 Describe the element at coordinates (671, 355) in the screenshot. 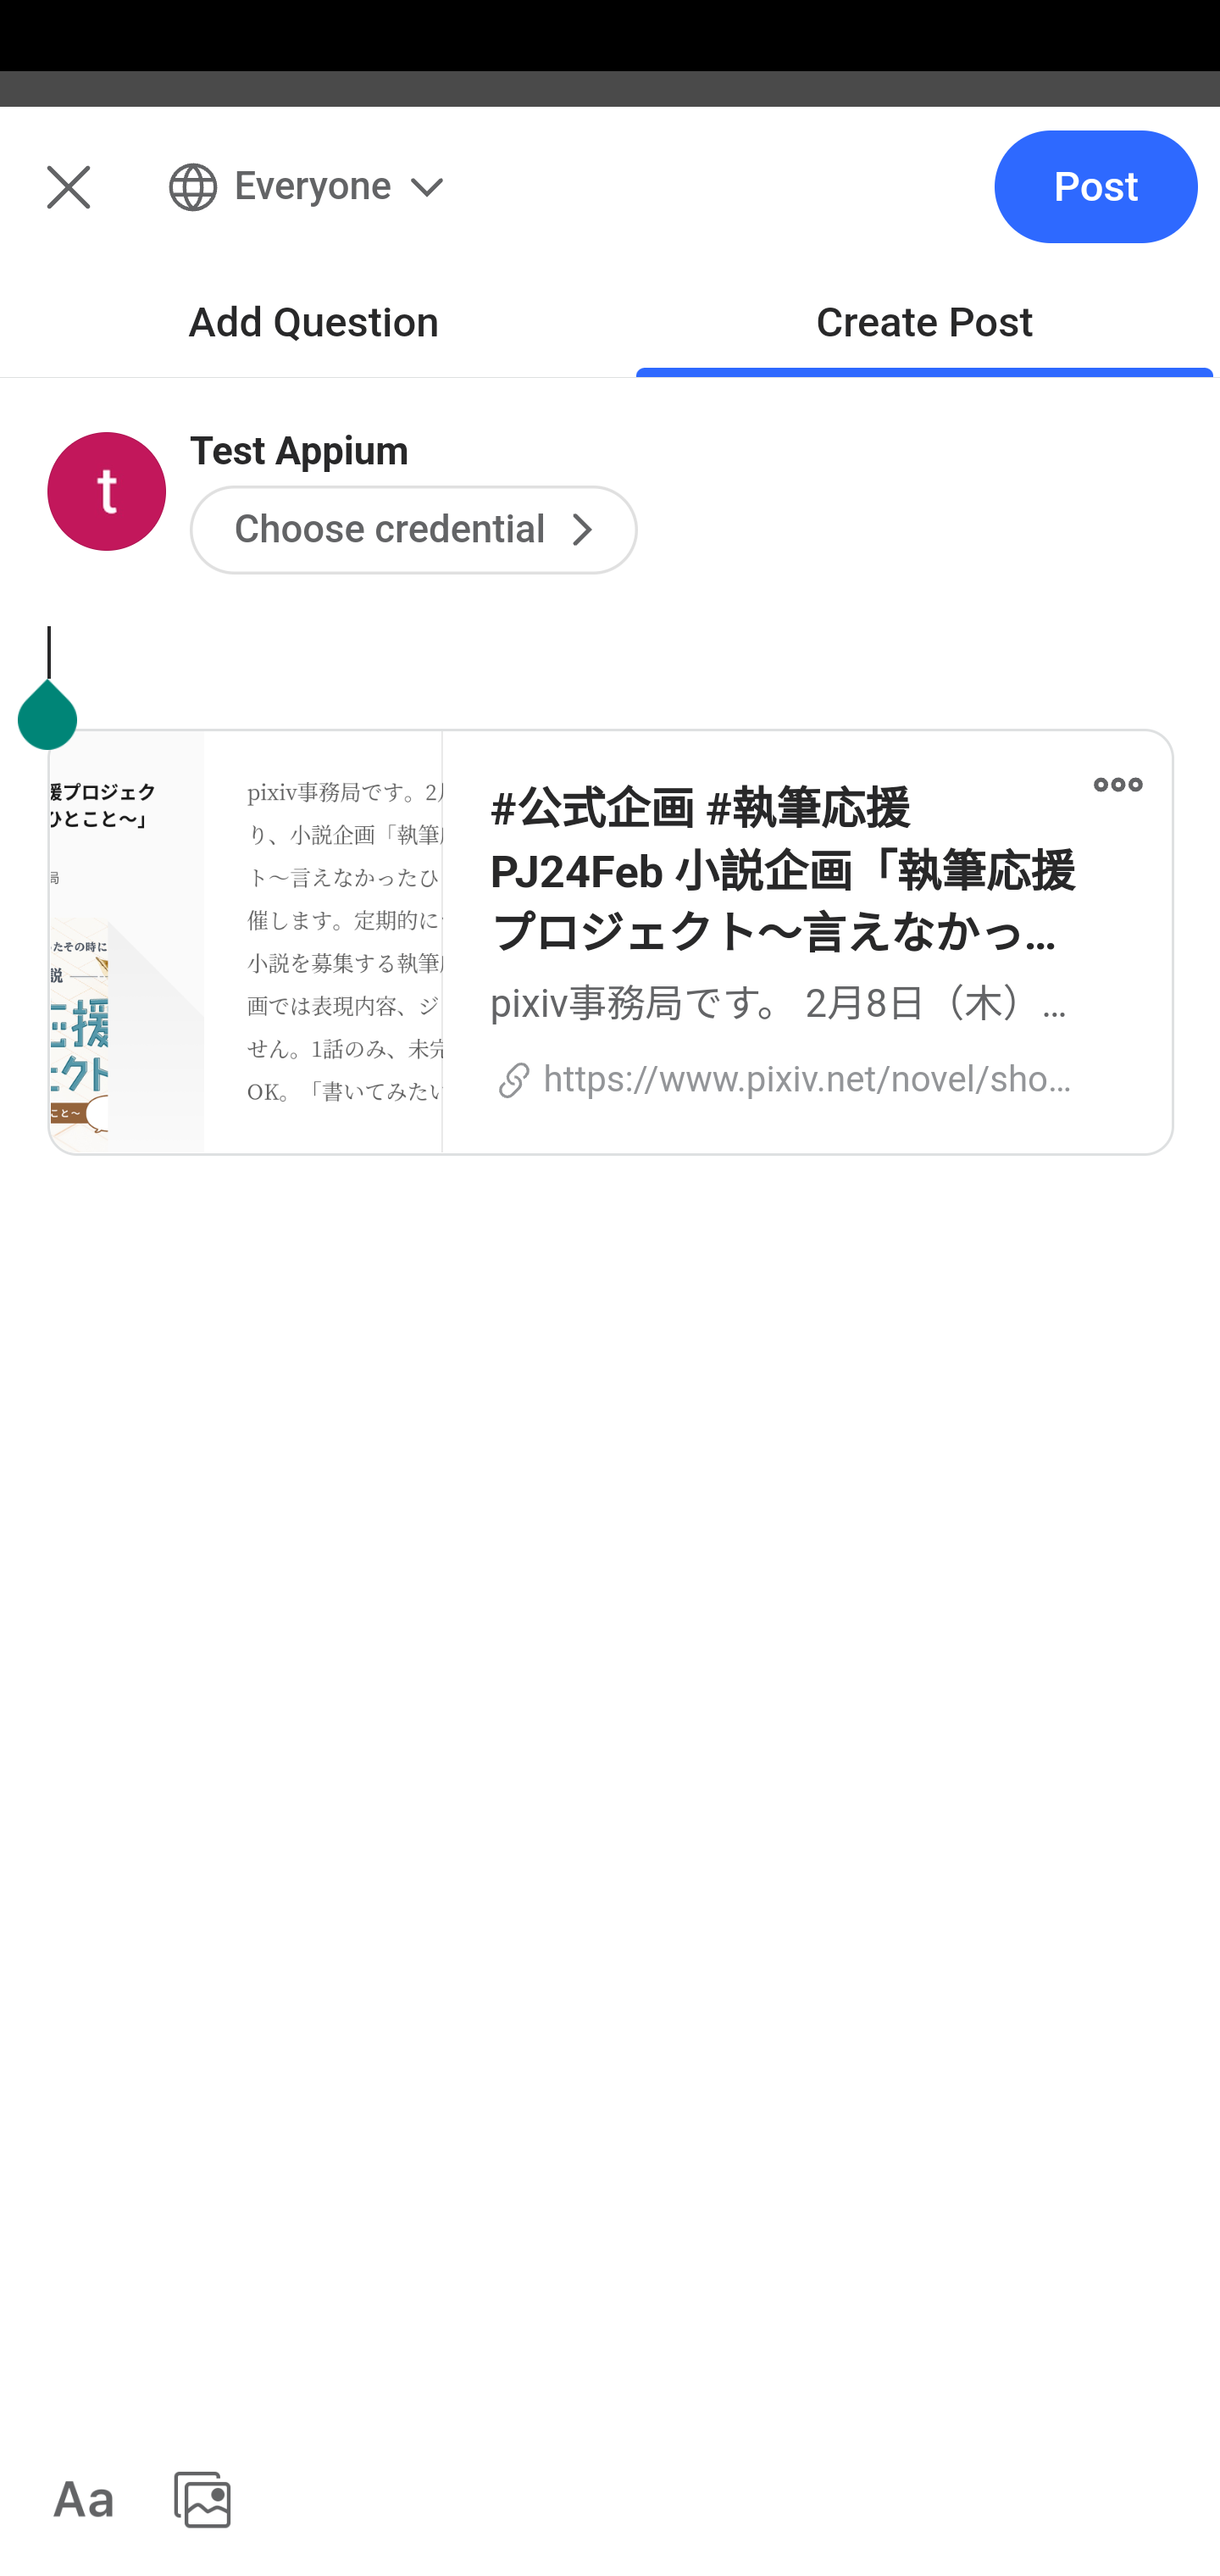

I see `What do you want to ask or share?` at that location.